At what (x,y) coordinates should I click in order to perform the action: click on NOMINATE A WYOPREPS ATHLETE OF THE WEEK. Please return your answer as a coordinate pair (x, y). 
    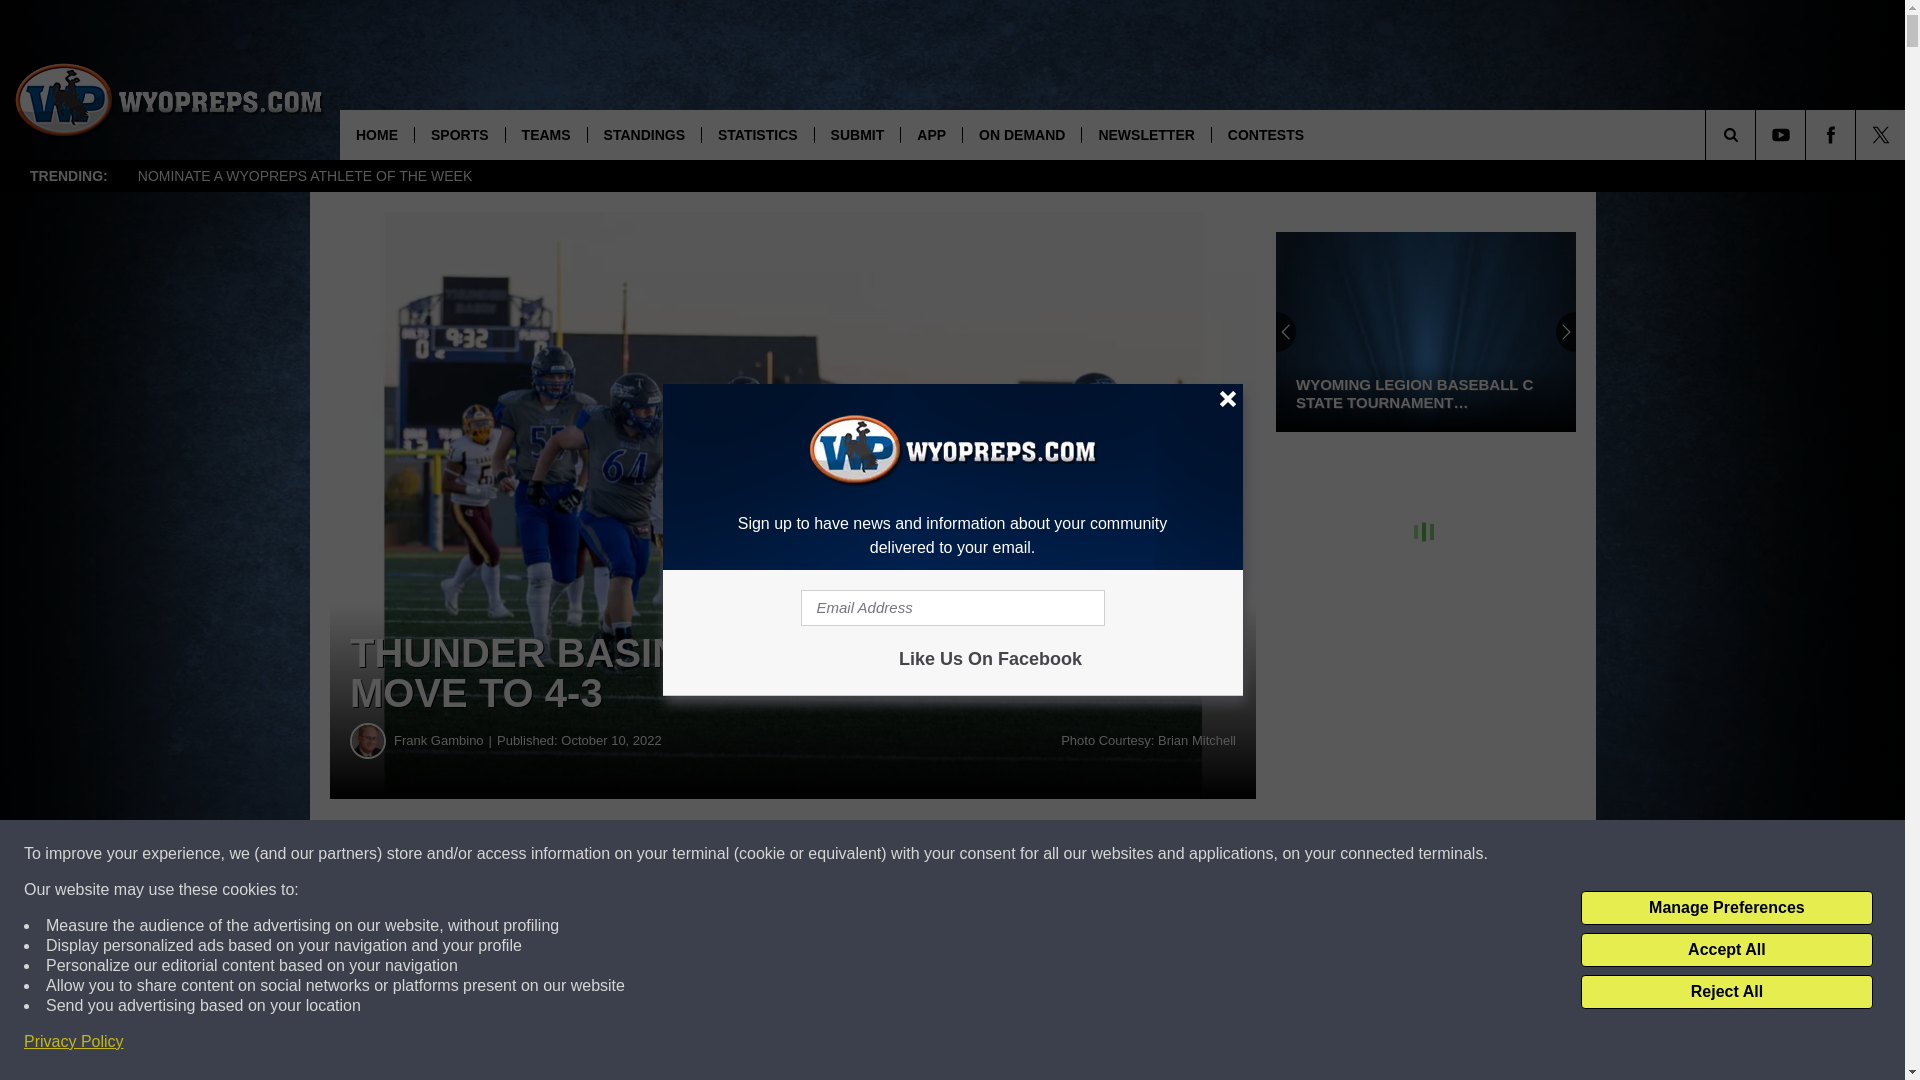
    Looking at the image, I should click on (304, 176).